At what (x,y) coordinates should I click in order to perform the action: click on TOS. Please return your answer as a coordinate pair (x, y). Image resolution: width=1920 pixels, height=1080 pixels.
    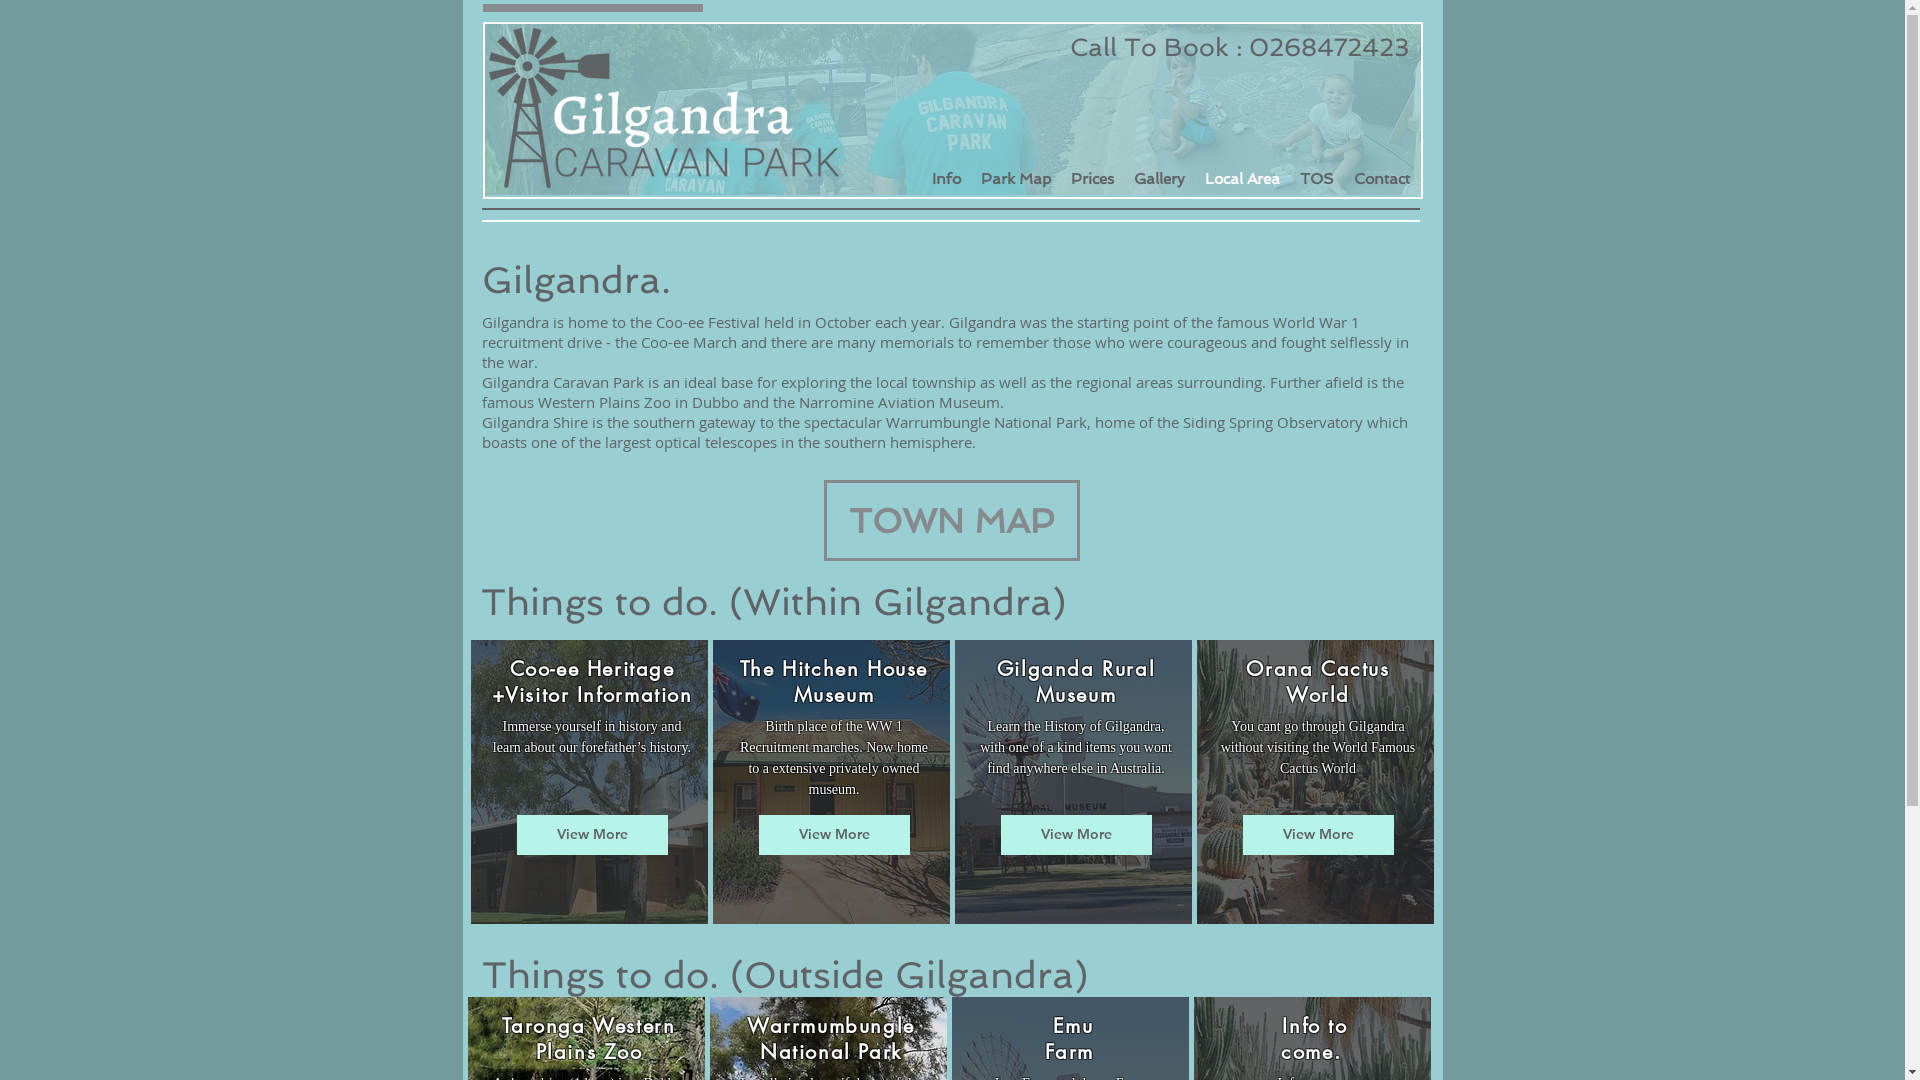
    Looking at the image, I should click on (1317, 179).